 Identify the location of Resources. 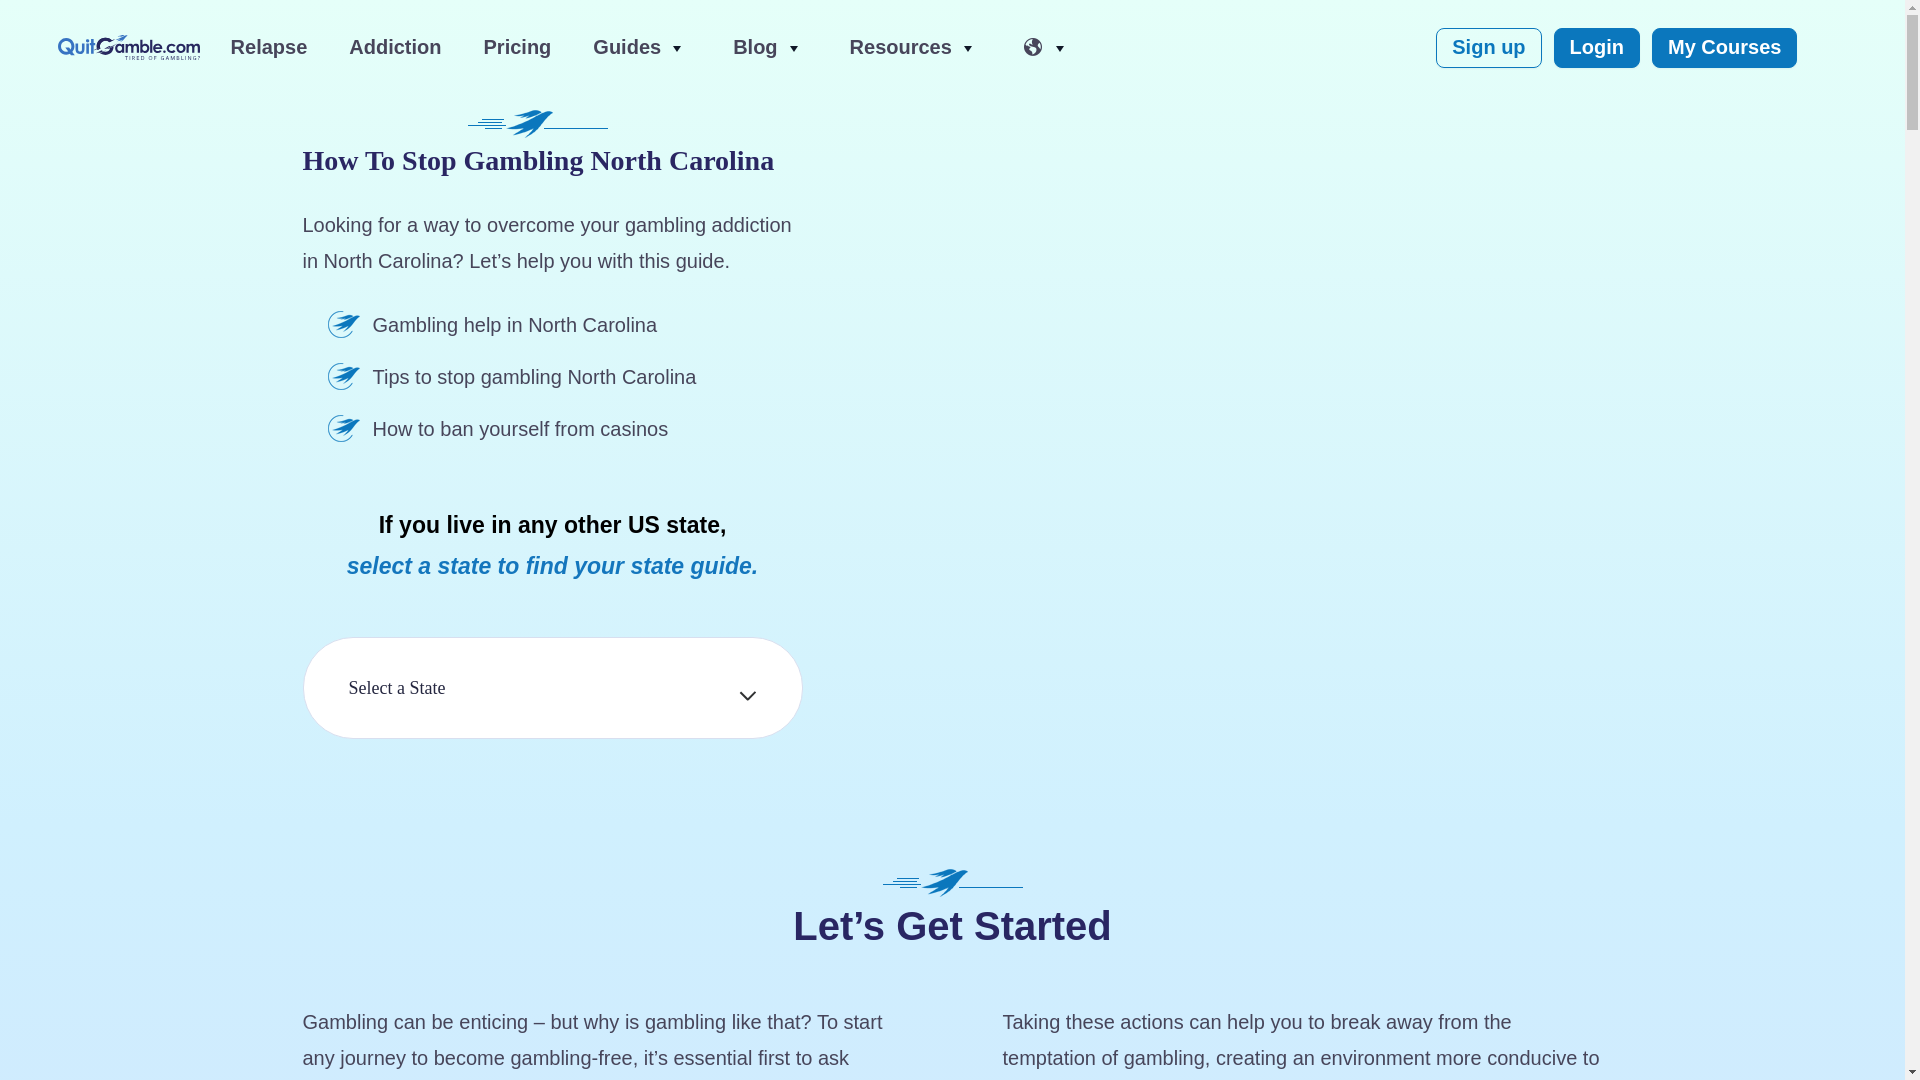
(896, 47).